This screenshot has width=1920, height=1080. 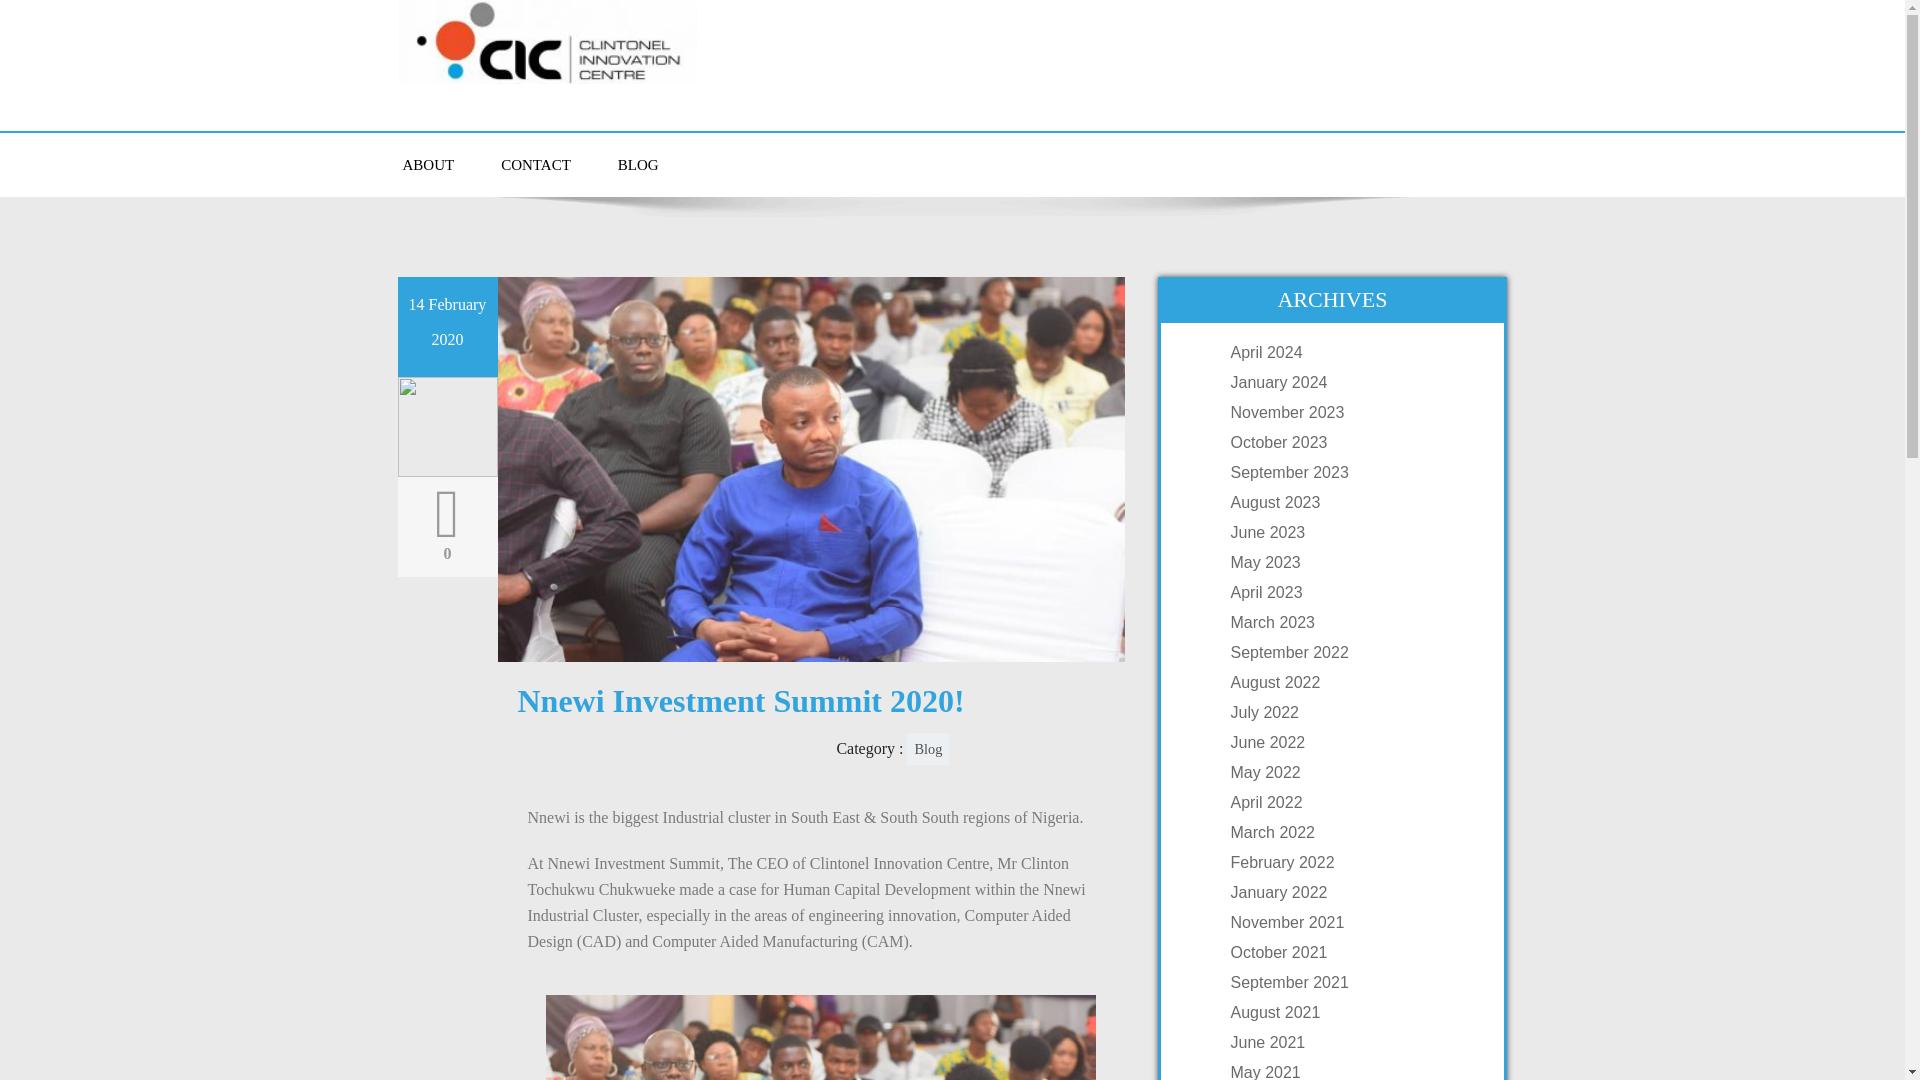 What do you see at coordinates (1352, 922) in the screenshot?
I see `November 2021` at bounding box center [1352, 922].